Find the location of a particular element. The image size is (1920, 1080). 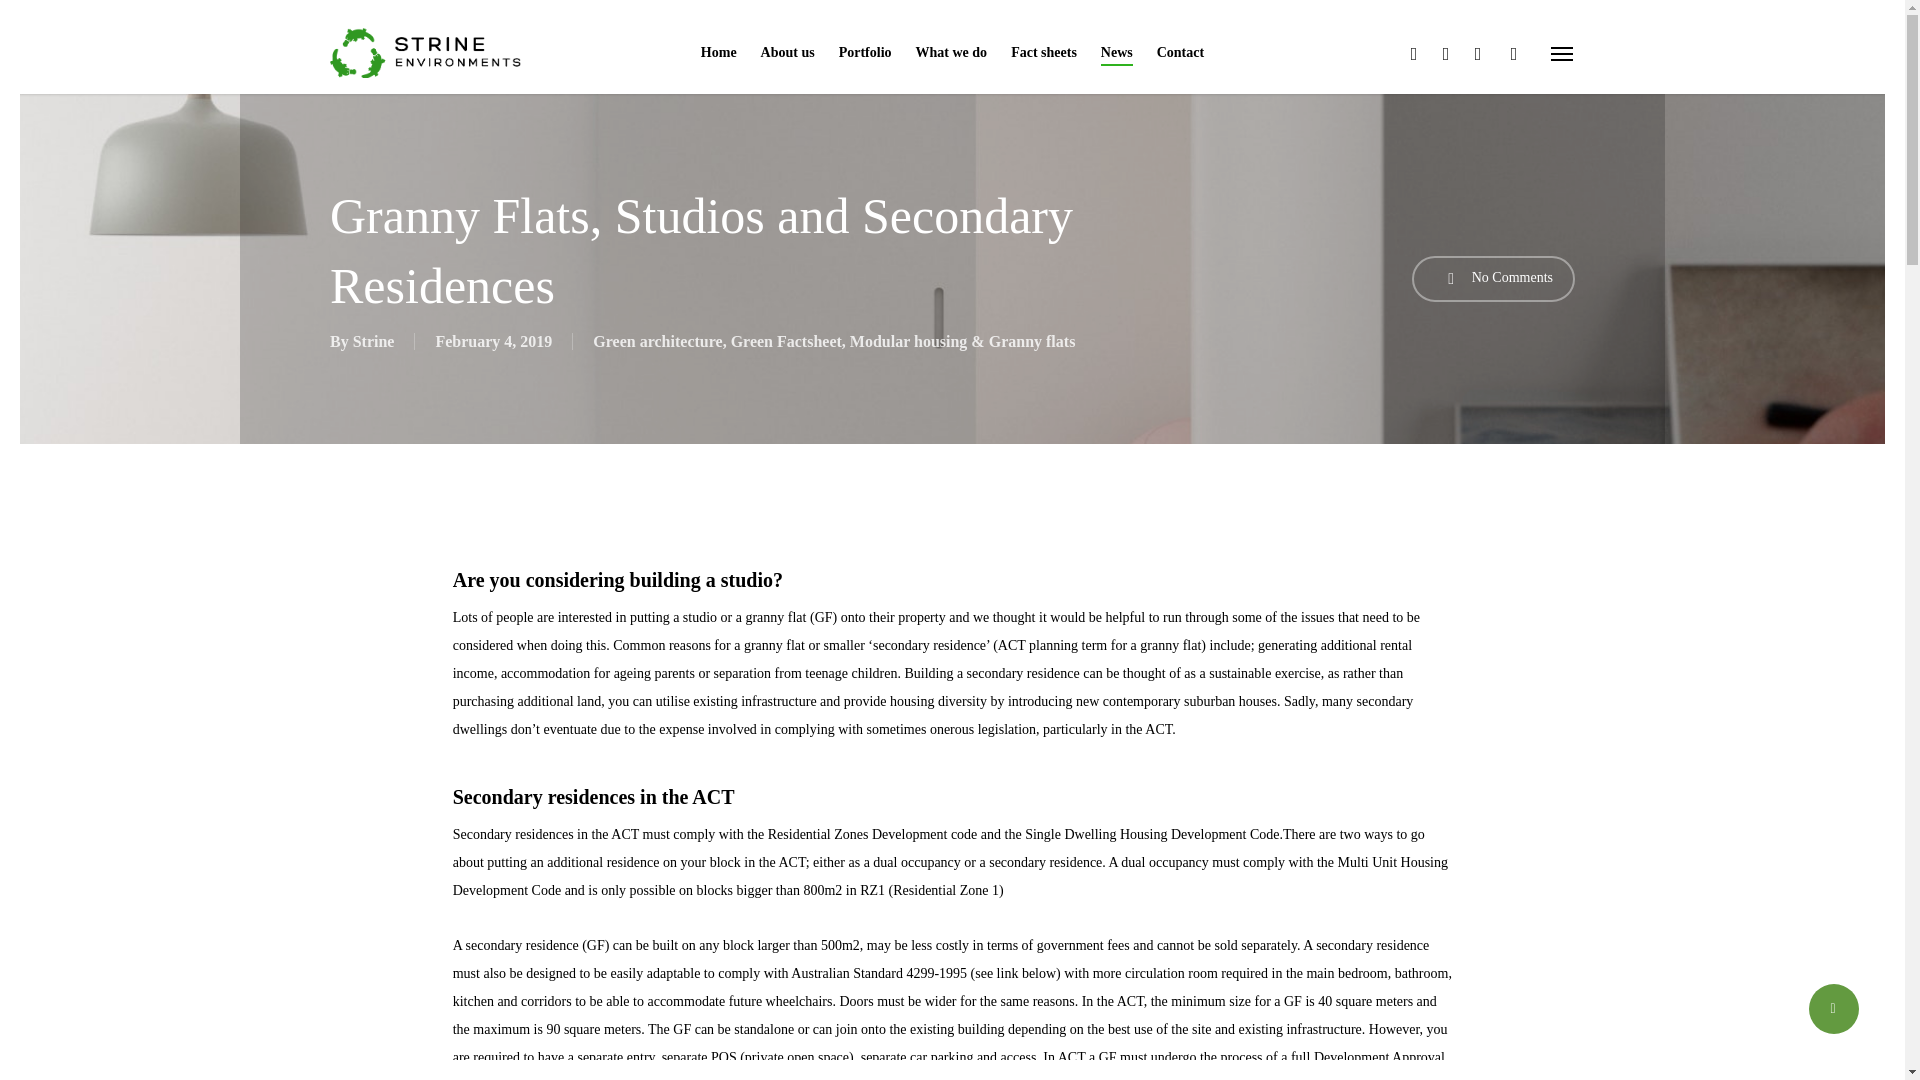

Green architecture is located at coordinates (657, 340).